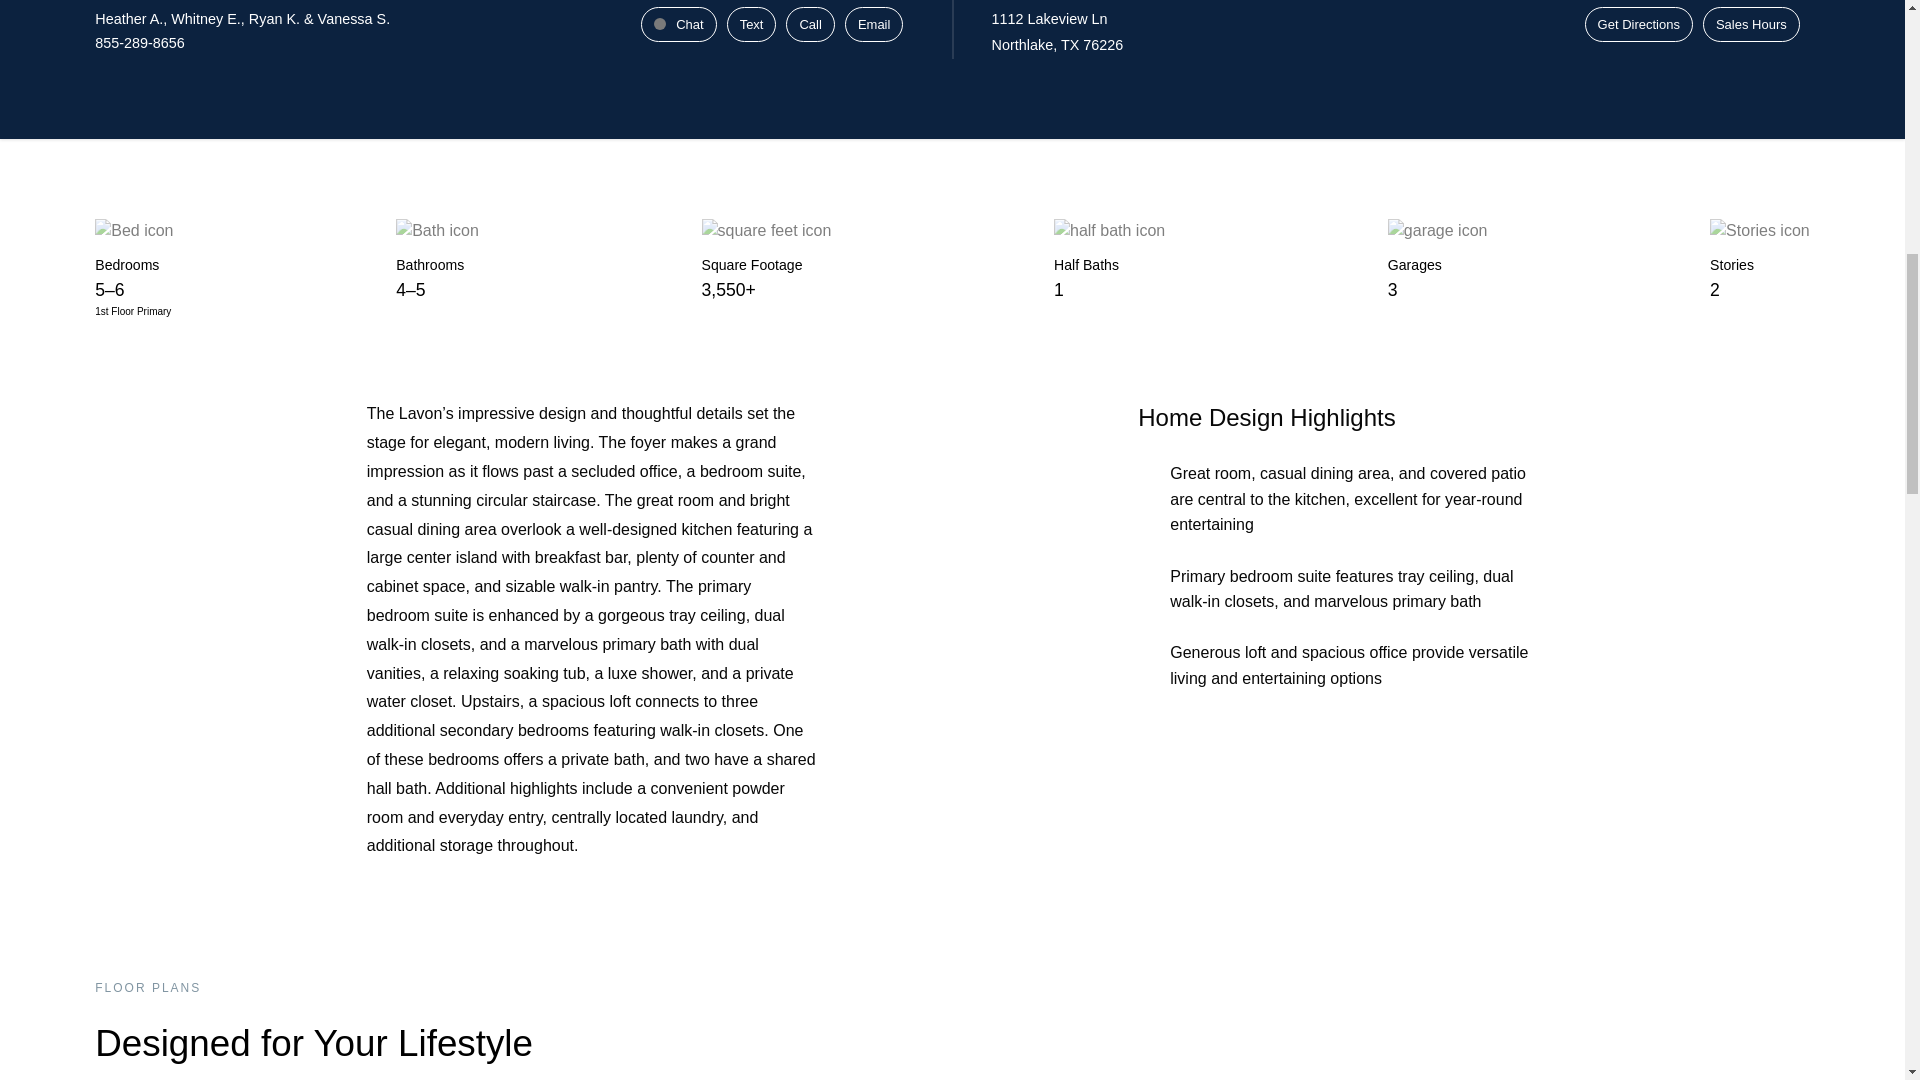 The image size is (1920, 1080). What do you see at coordinates (1752, 24) in the screenshot?
I see `Sales Hours` at bounding box center [1752, 24].